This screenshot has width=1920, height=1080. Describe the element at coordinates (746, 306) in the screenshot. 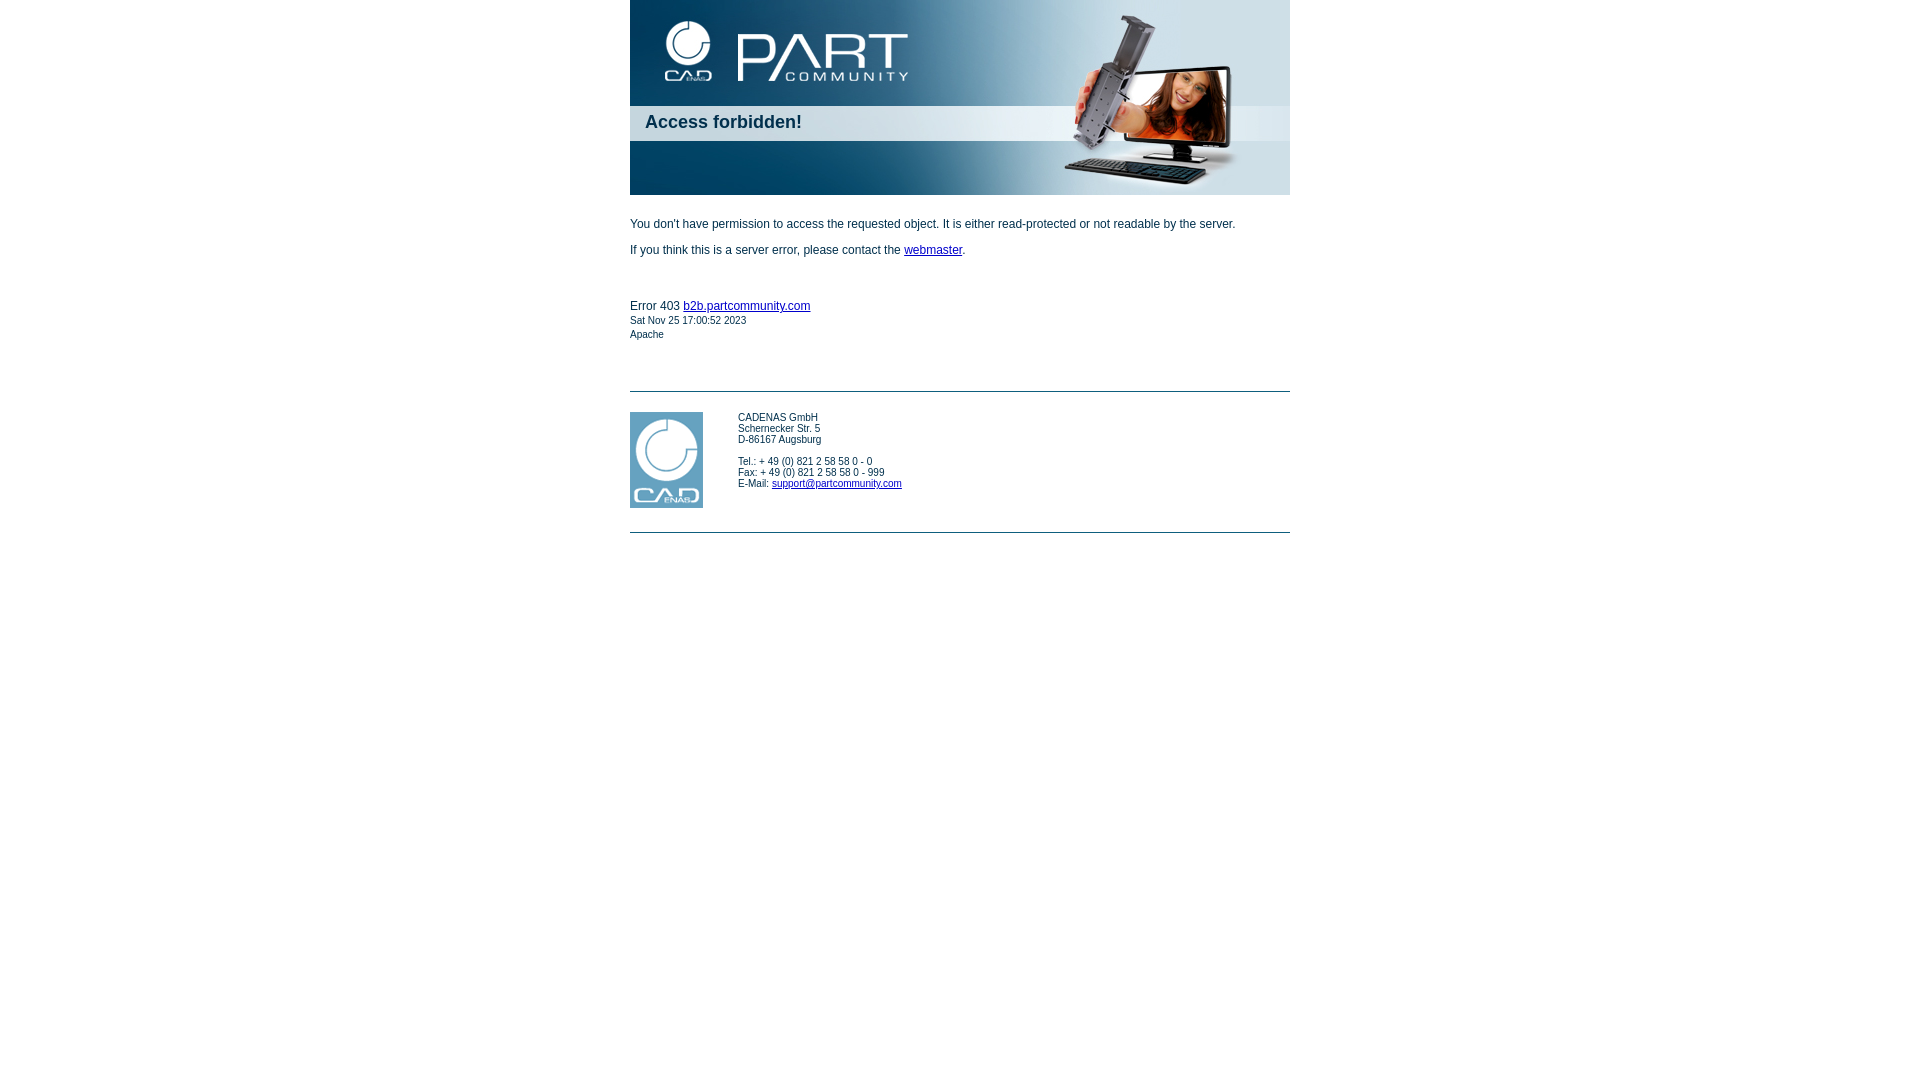

I see `b2b.partcommunity.com` at that location.